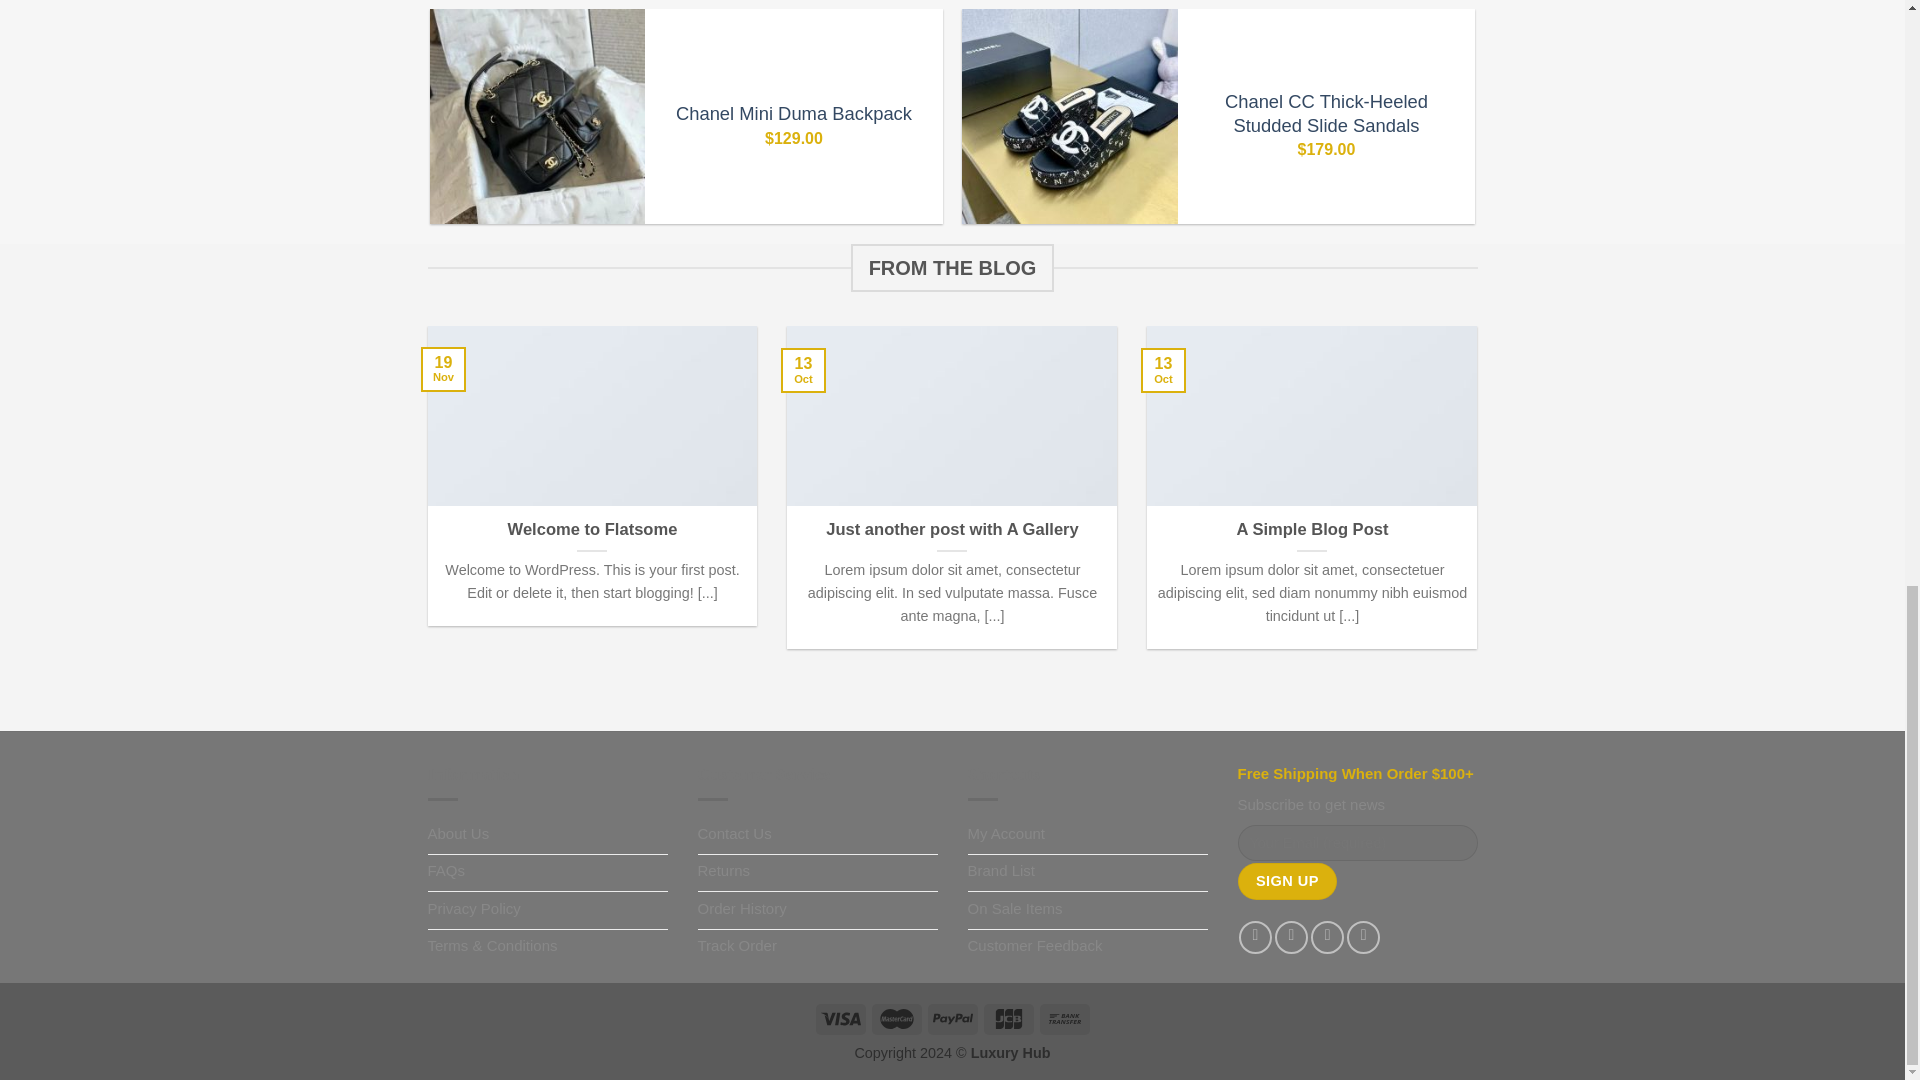  I want to click on Follow on Facebook, so click(1254, 937).